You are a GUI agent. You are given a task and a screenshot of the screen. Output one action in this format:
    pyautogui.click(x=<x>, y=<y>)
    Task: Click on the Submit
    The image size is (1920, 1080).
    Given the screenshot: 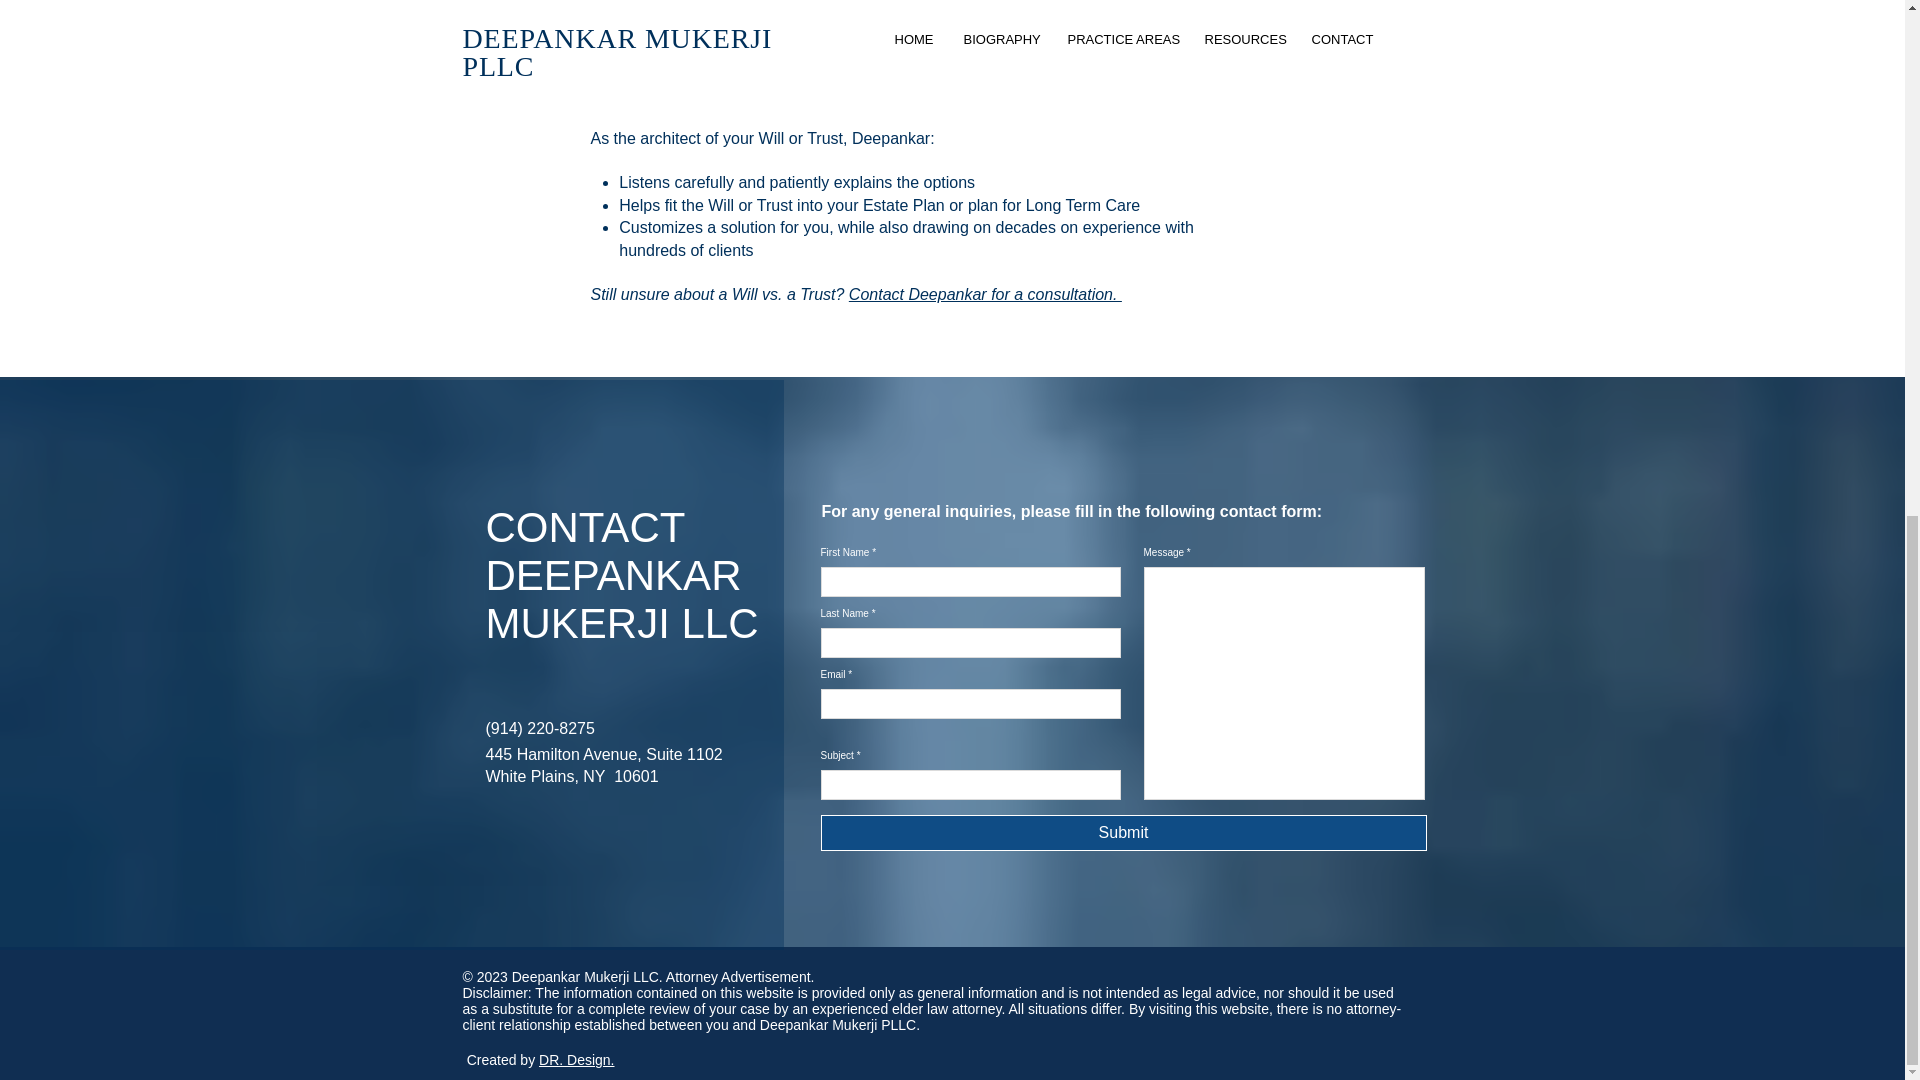 What is the action you would take?
    pyautogui.click(x=1122, y=833)
    